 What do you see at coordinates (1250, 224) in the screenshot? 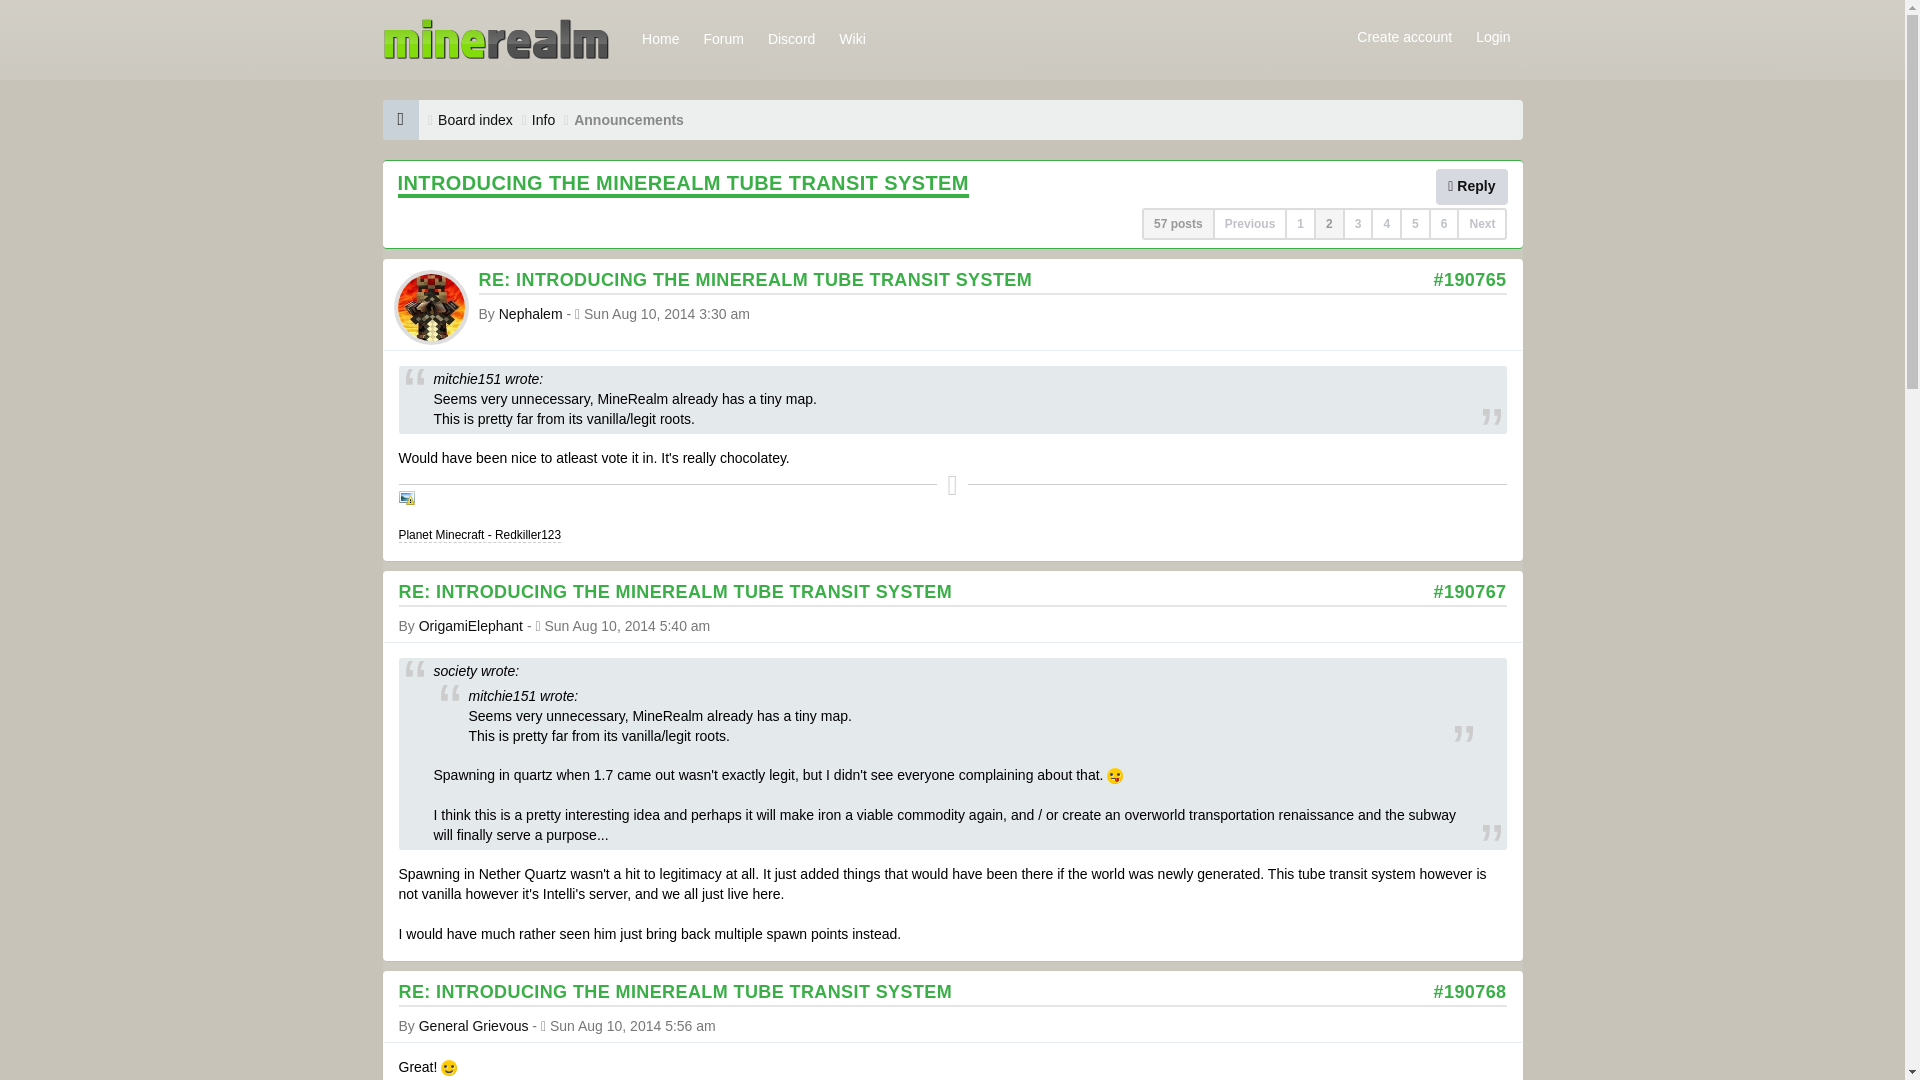
I see `Previous` at bounding box center [1250, 224].